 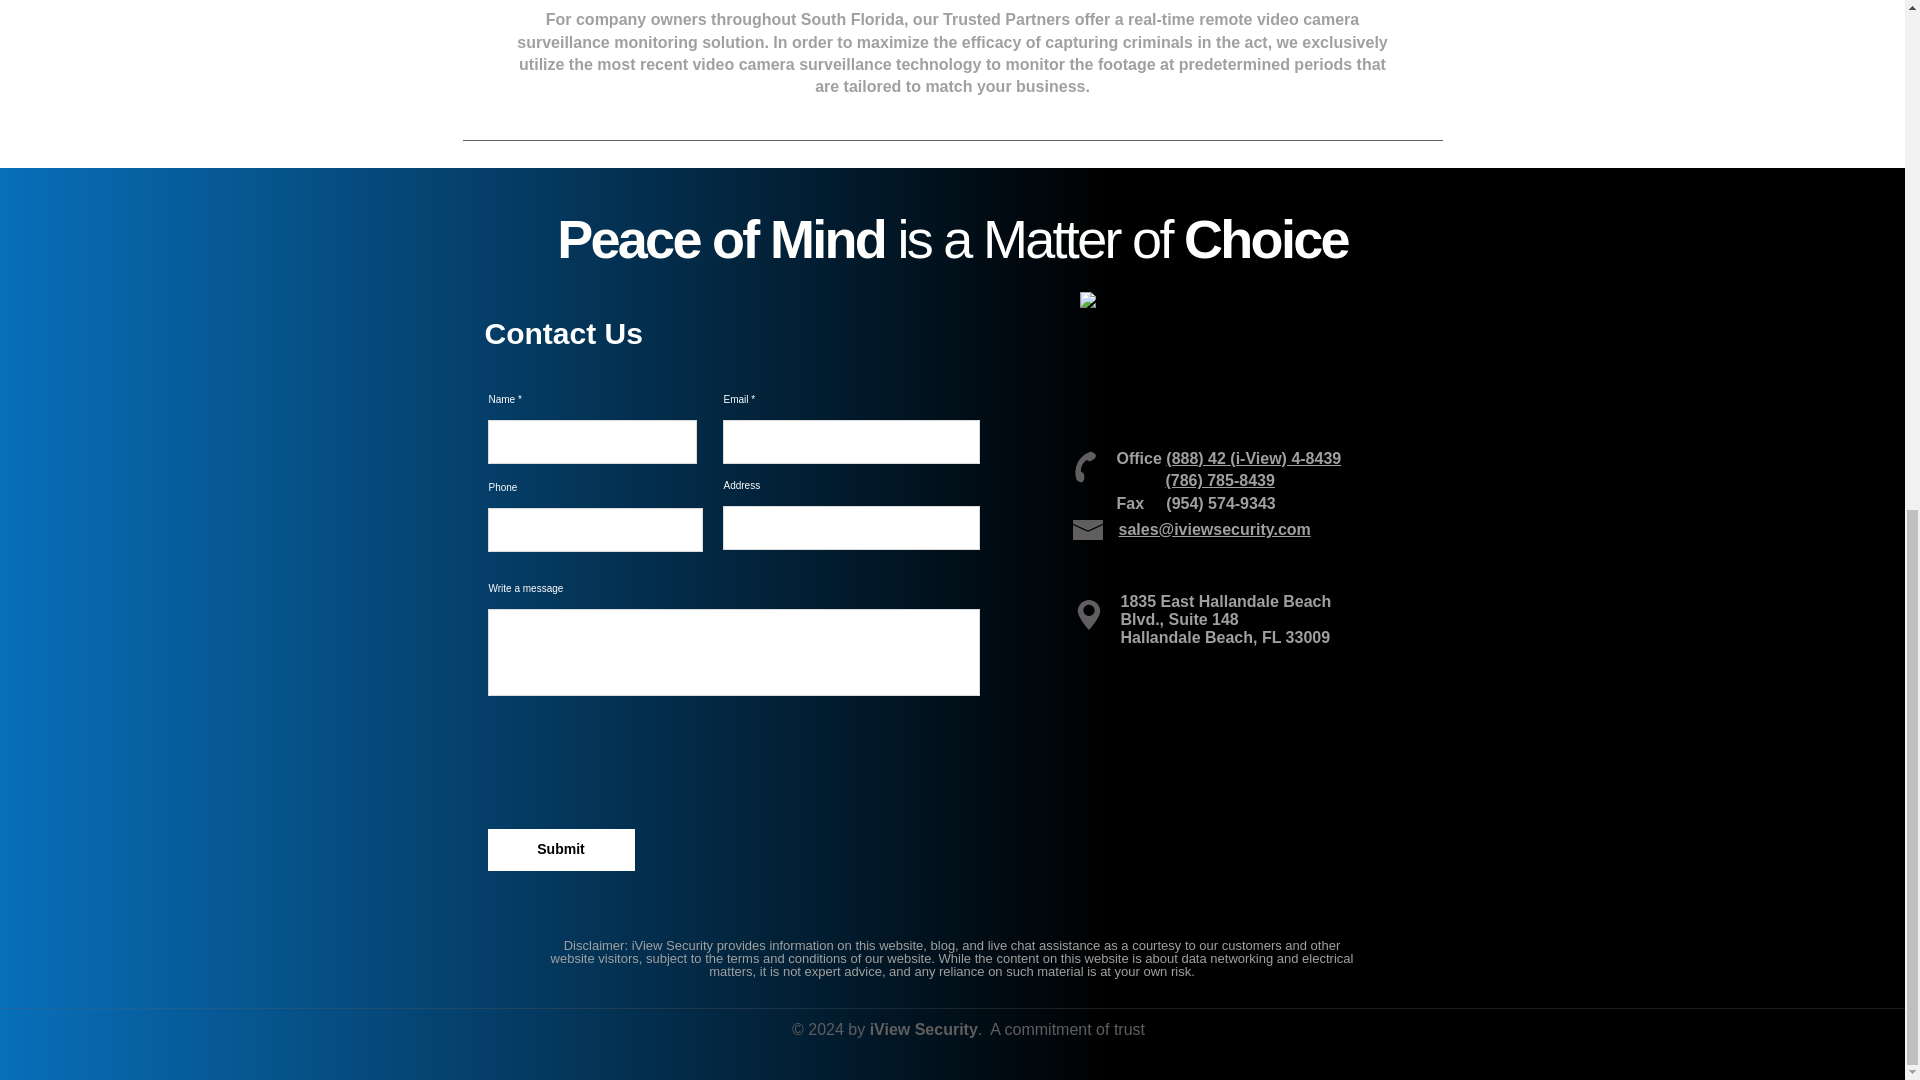 I want to click on Submit, so click(x=561, y=850).